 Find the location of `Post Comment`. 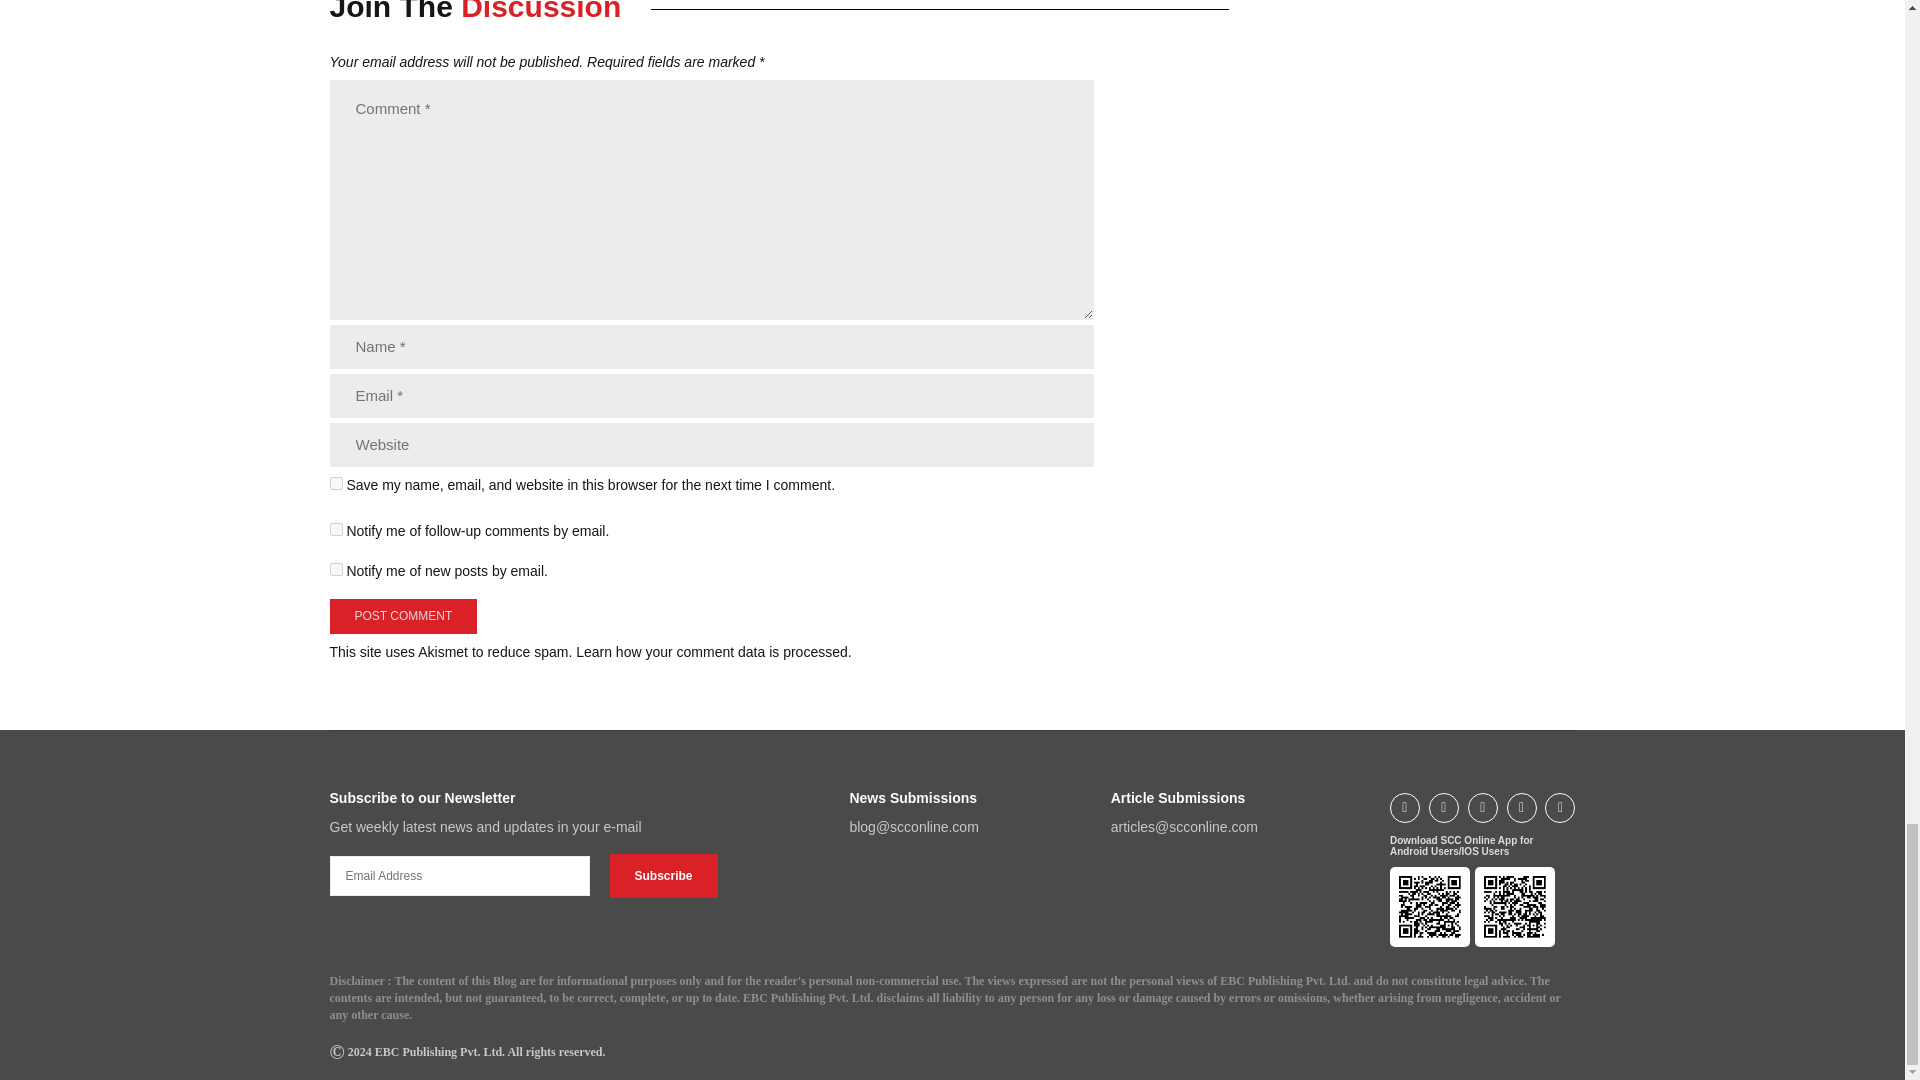

Post Comment is located at coordinates (404, 616).